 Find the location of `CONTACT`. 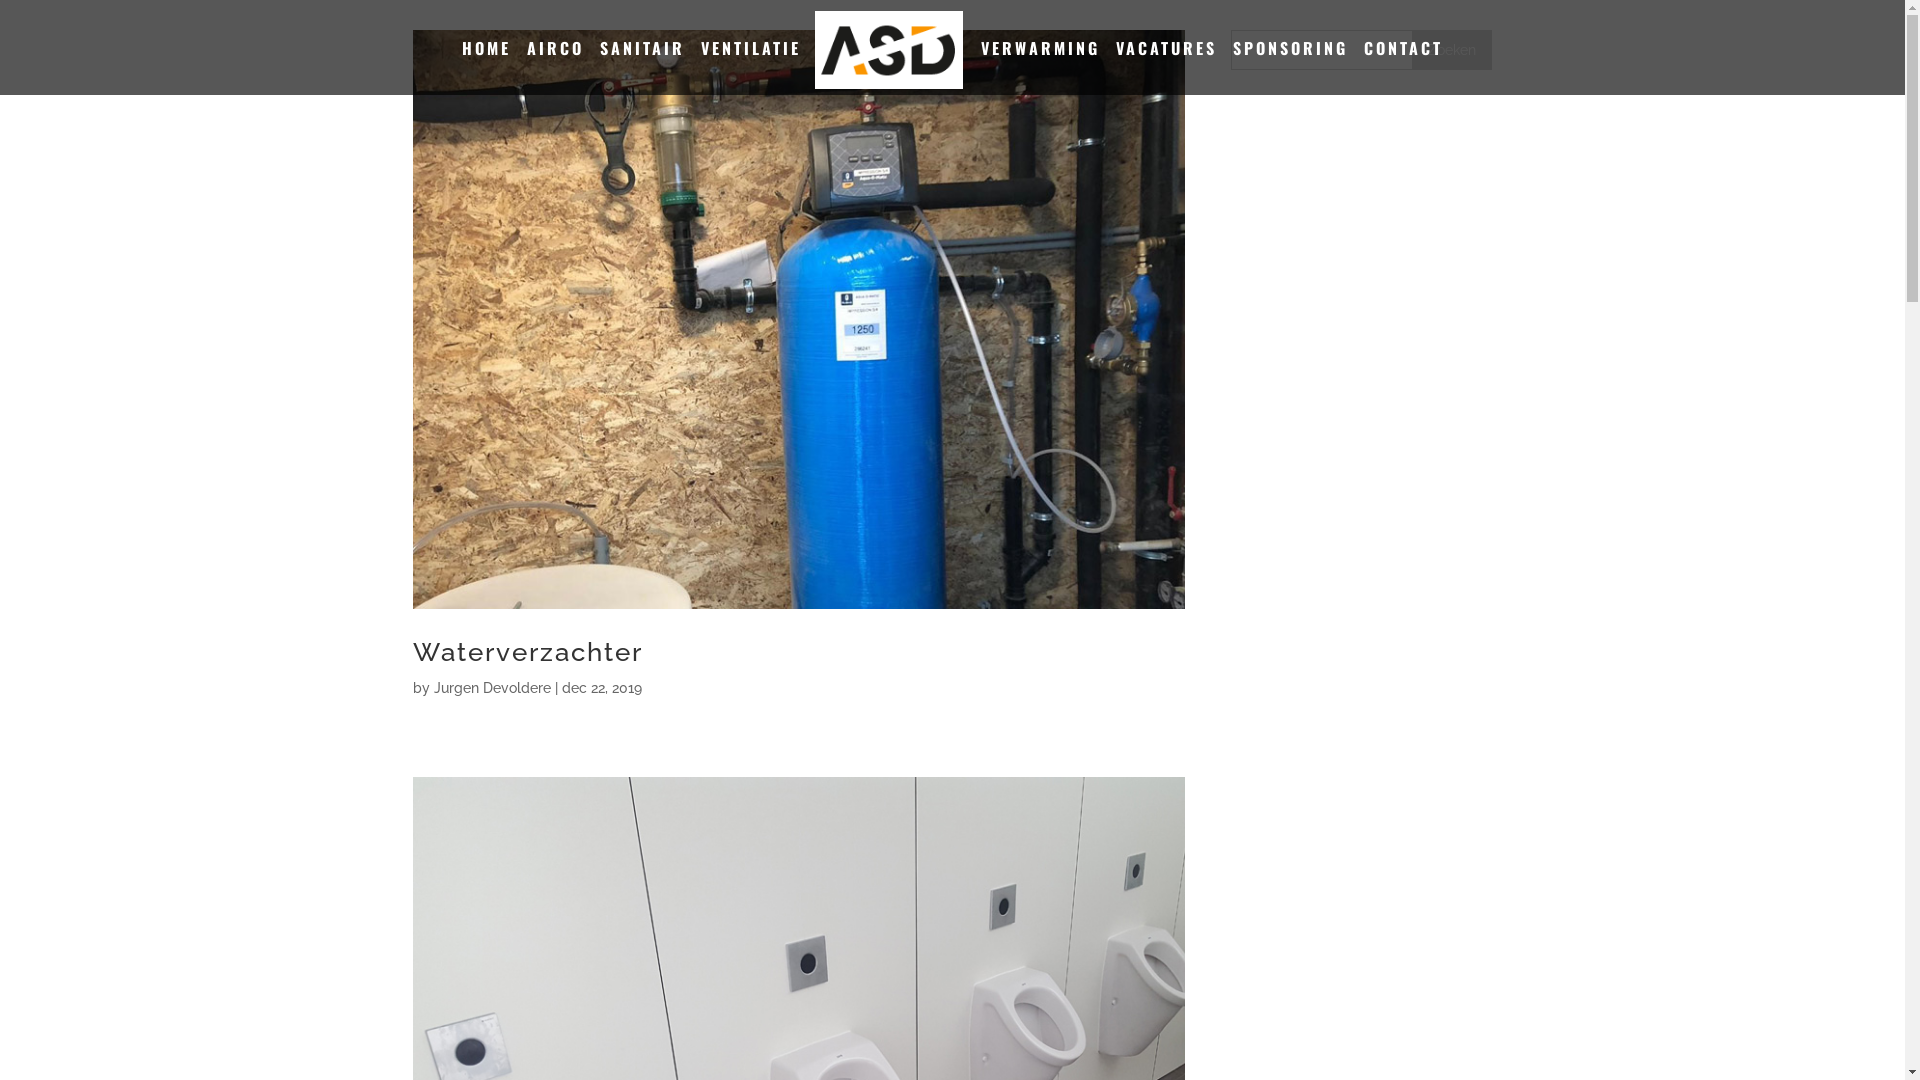

CONTACT is located at coordinates (1404, 68).